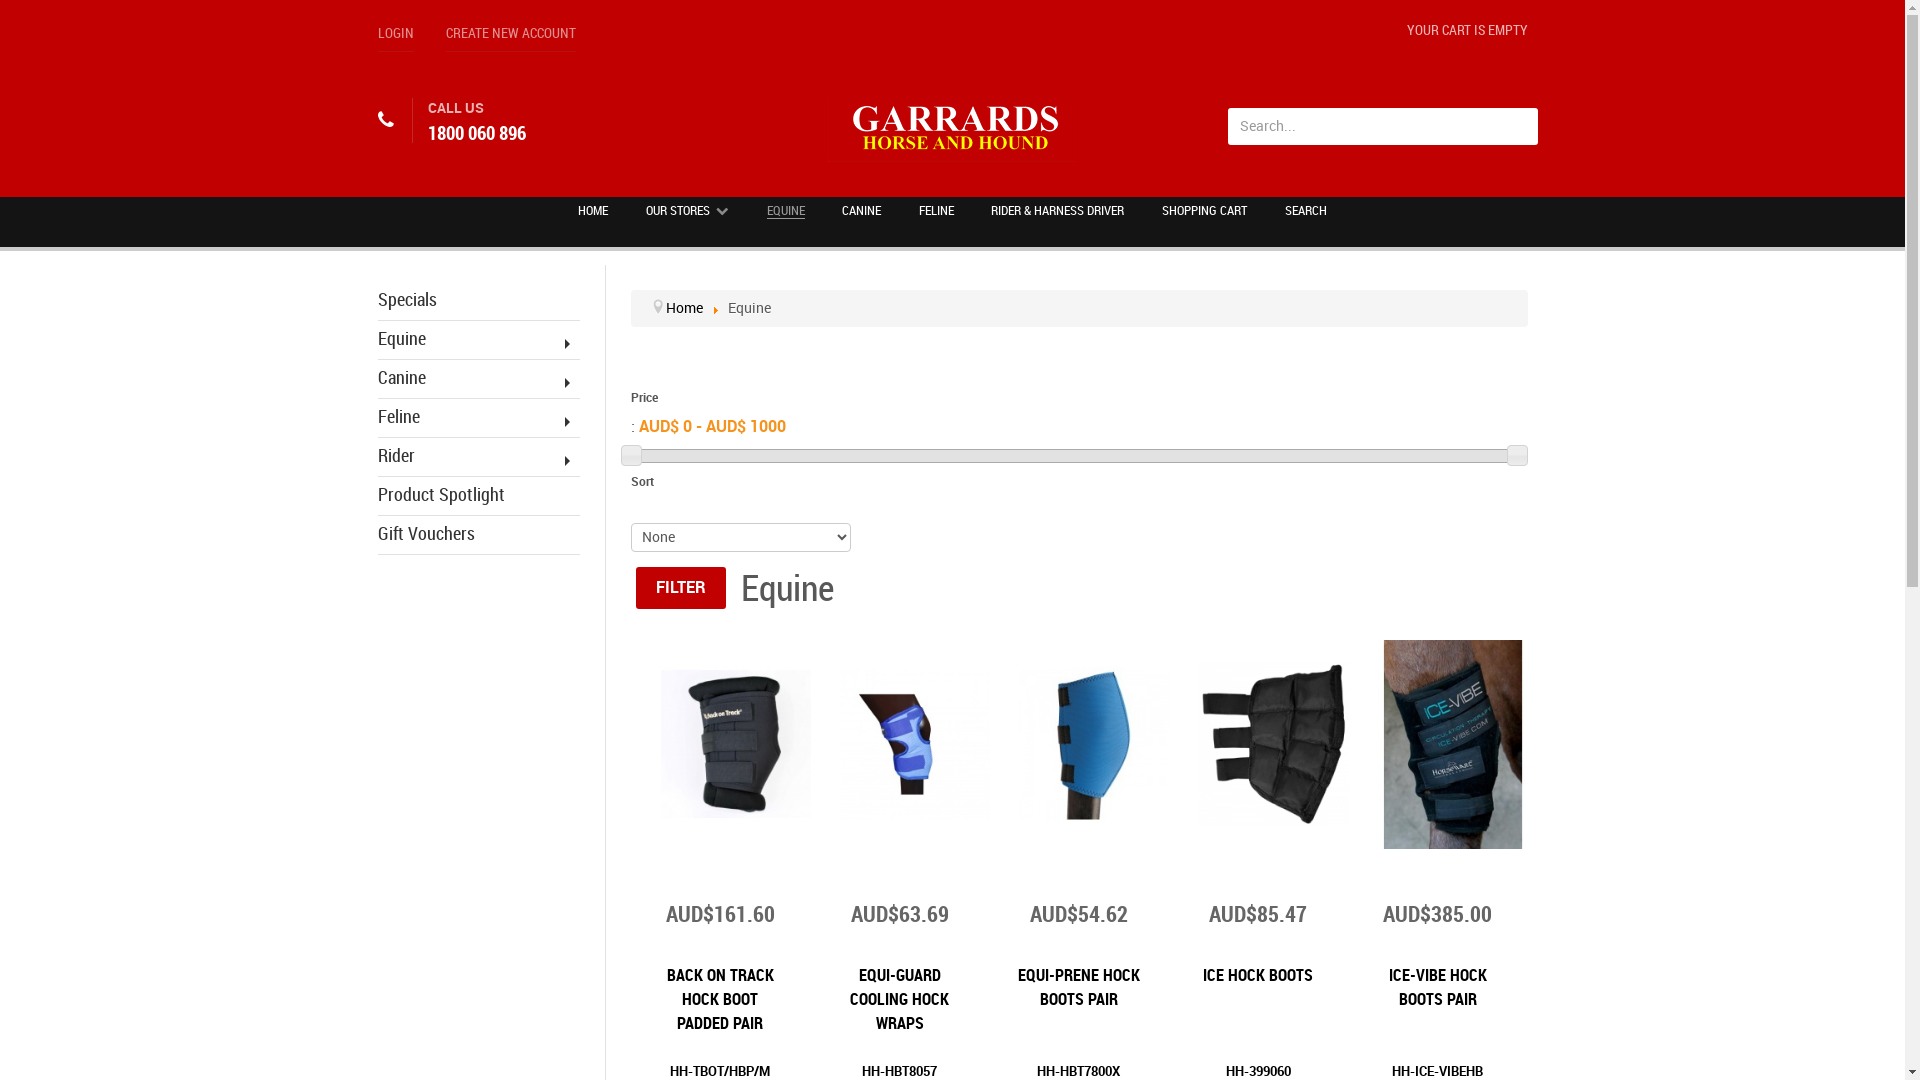  Describe the element at coordinates (1058, 210) in the screenshot. I see `RIDER & HARNESS DRIVER` at that location.